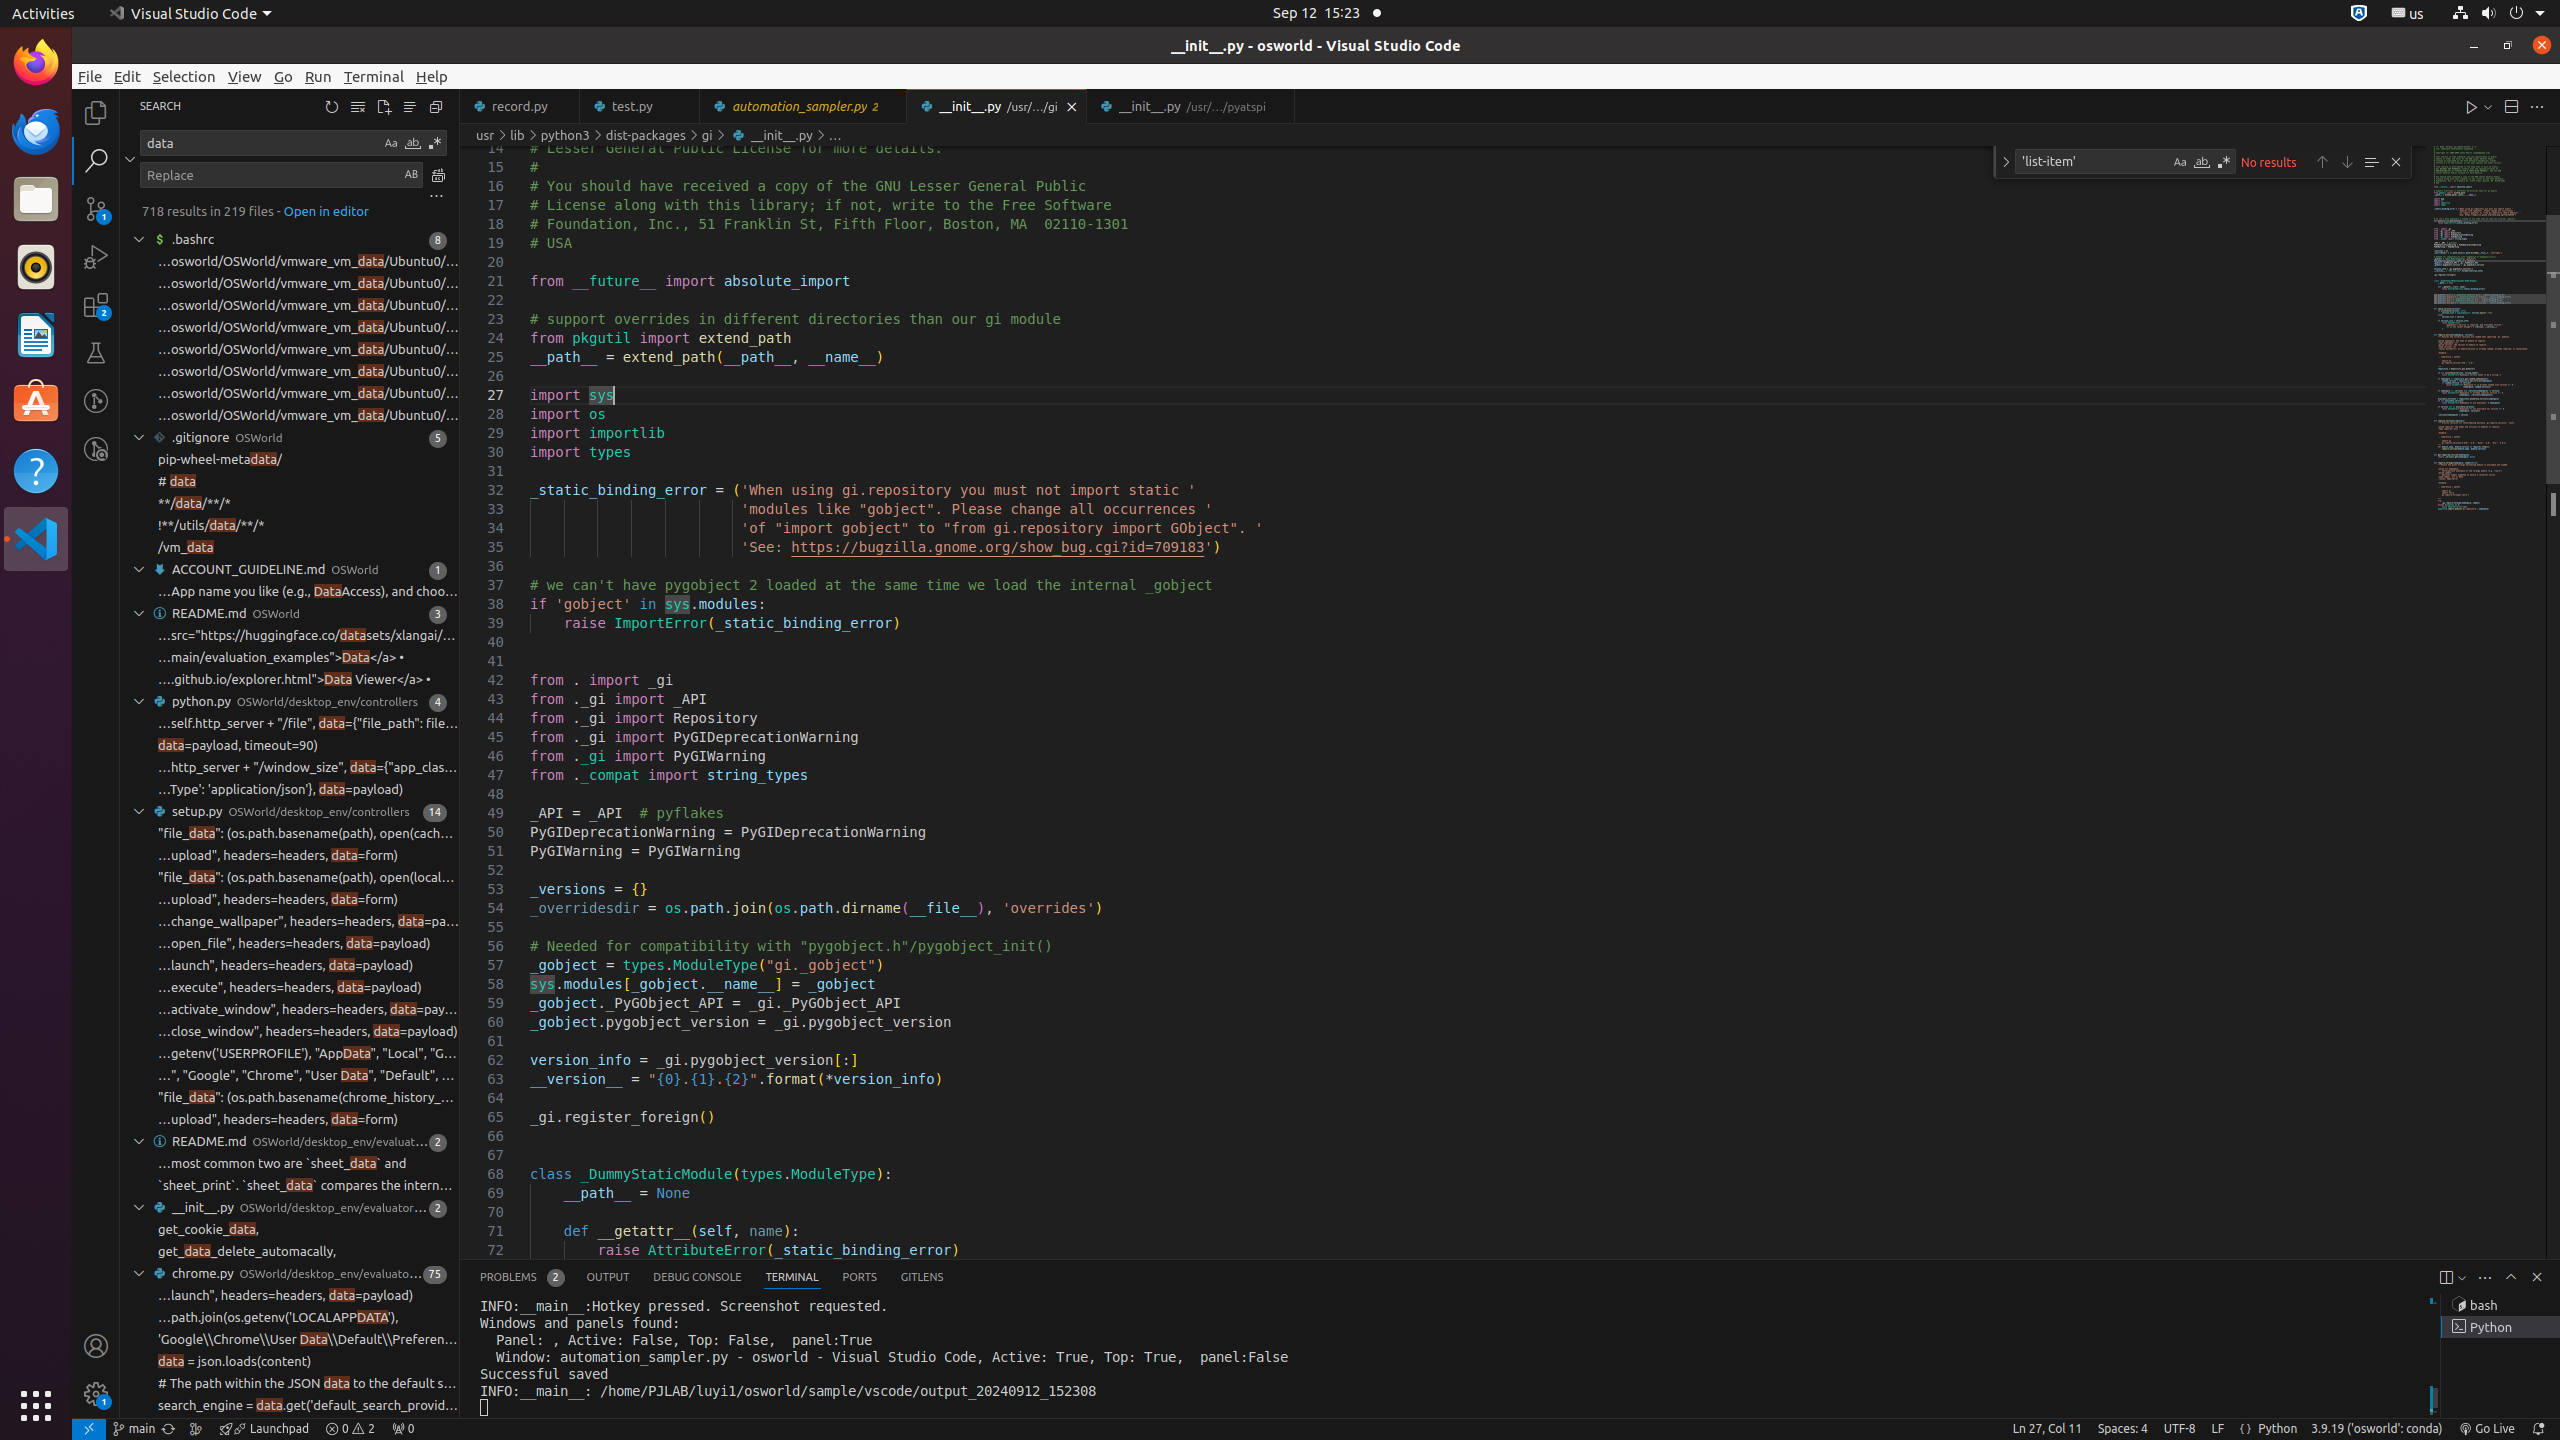  Describe the element at coordinates (290, 1054) in the screenshot. I see `' """import os; print(os.path.join(os.getenv('USERPROFILE'), "AppData", "Local", "Google", "Chrome", "User Data", "Default", "History"))""")[' at column 80 found Data` at that location.